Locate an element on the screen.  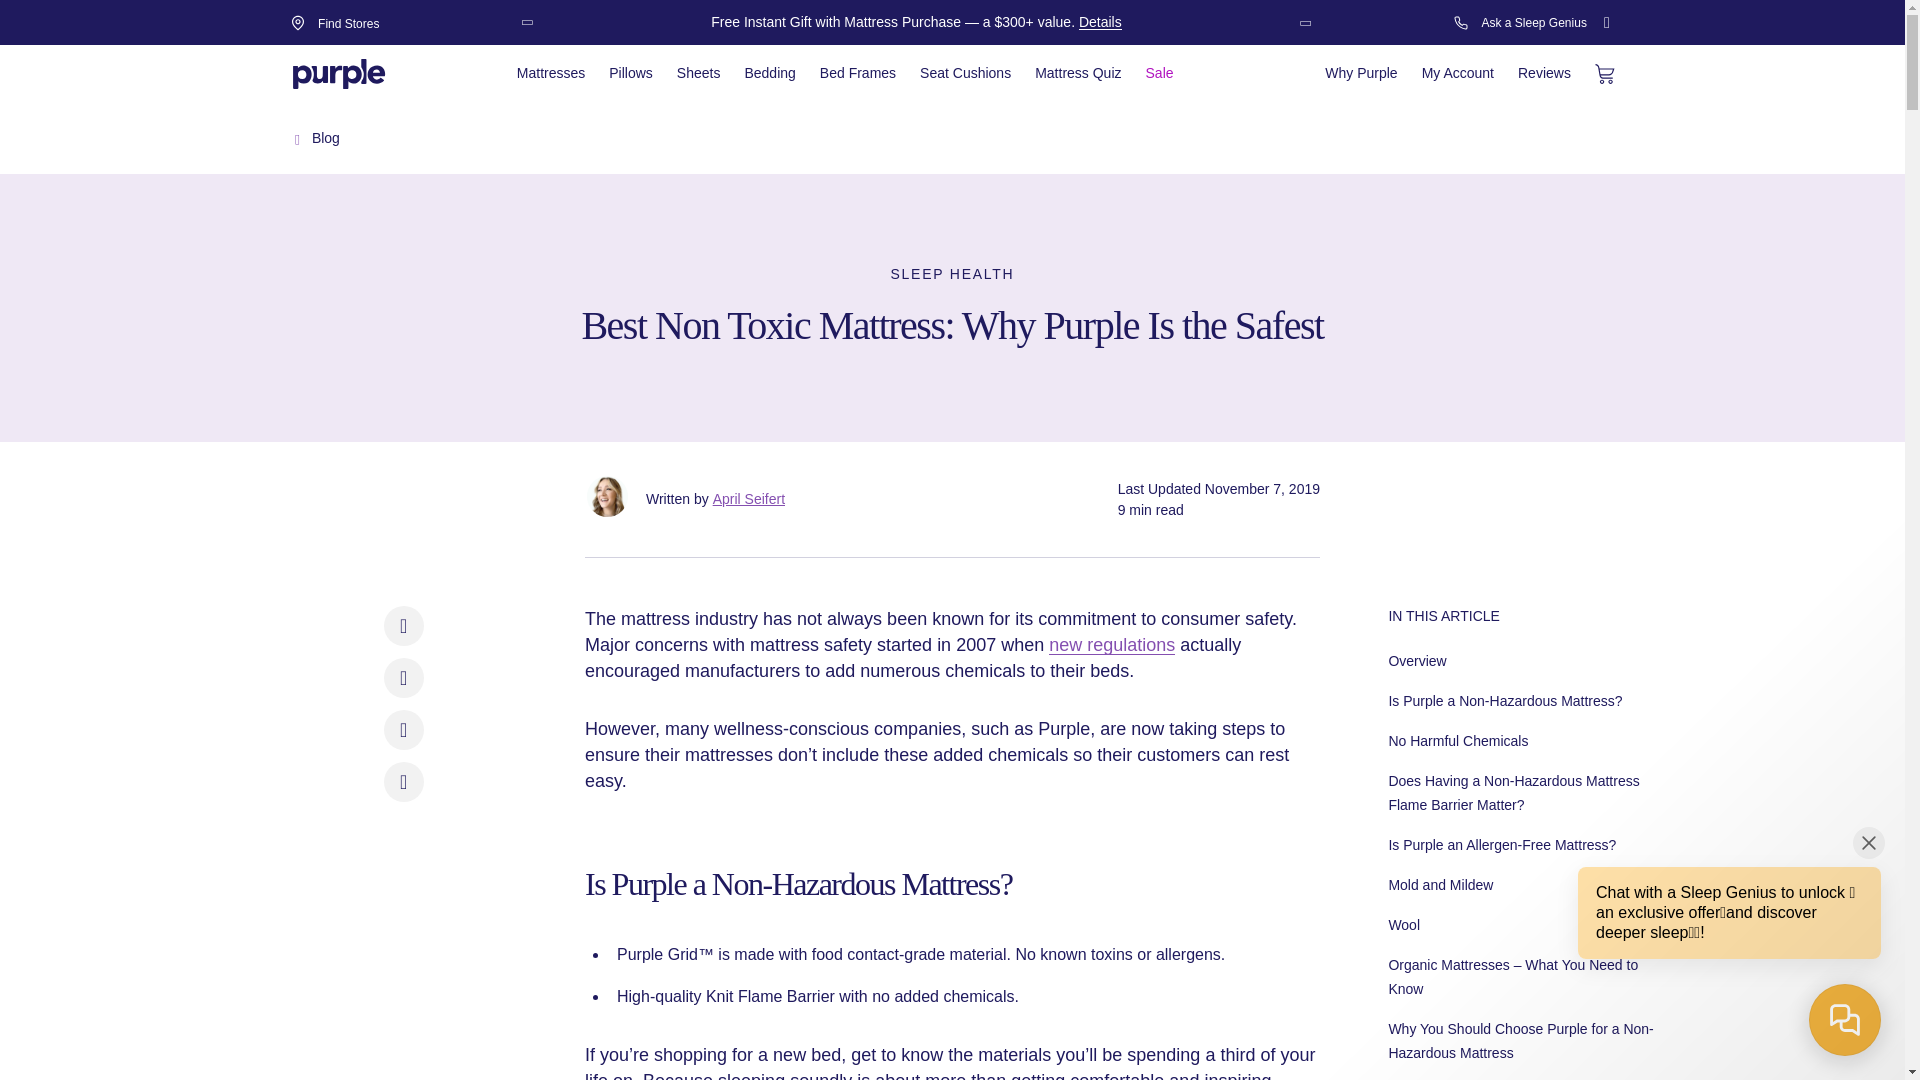
Pillows is located at coordinates (630, 75).